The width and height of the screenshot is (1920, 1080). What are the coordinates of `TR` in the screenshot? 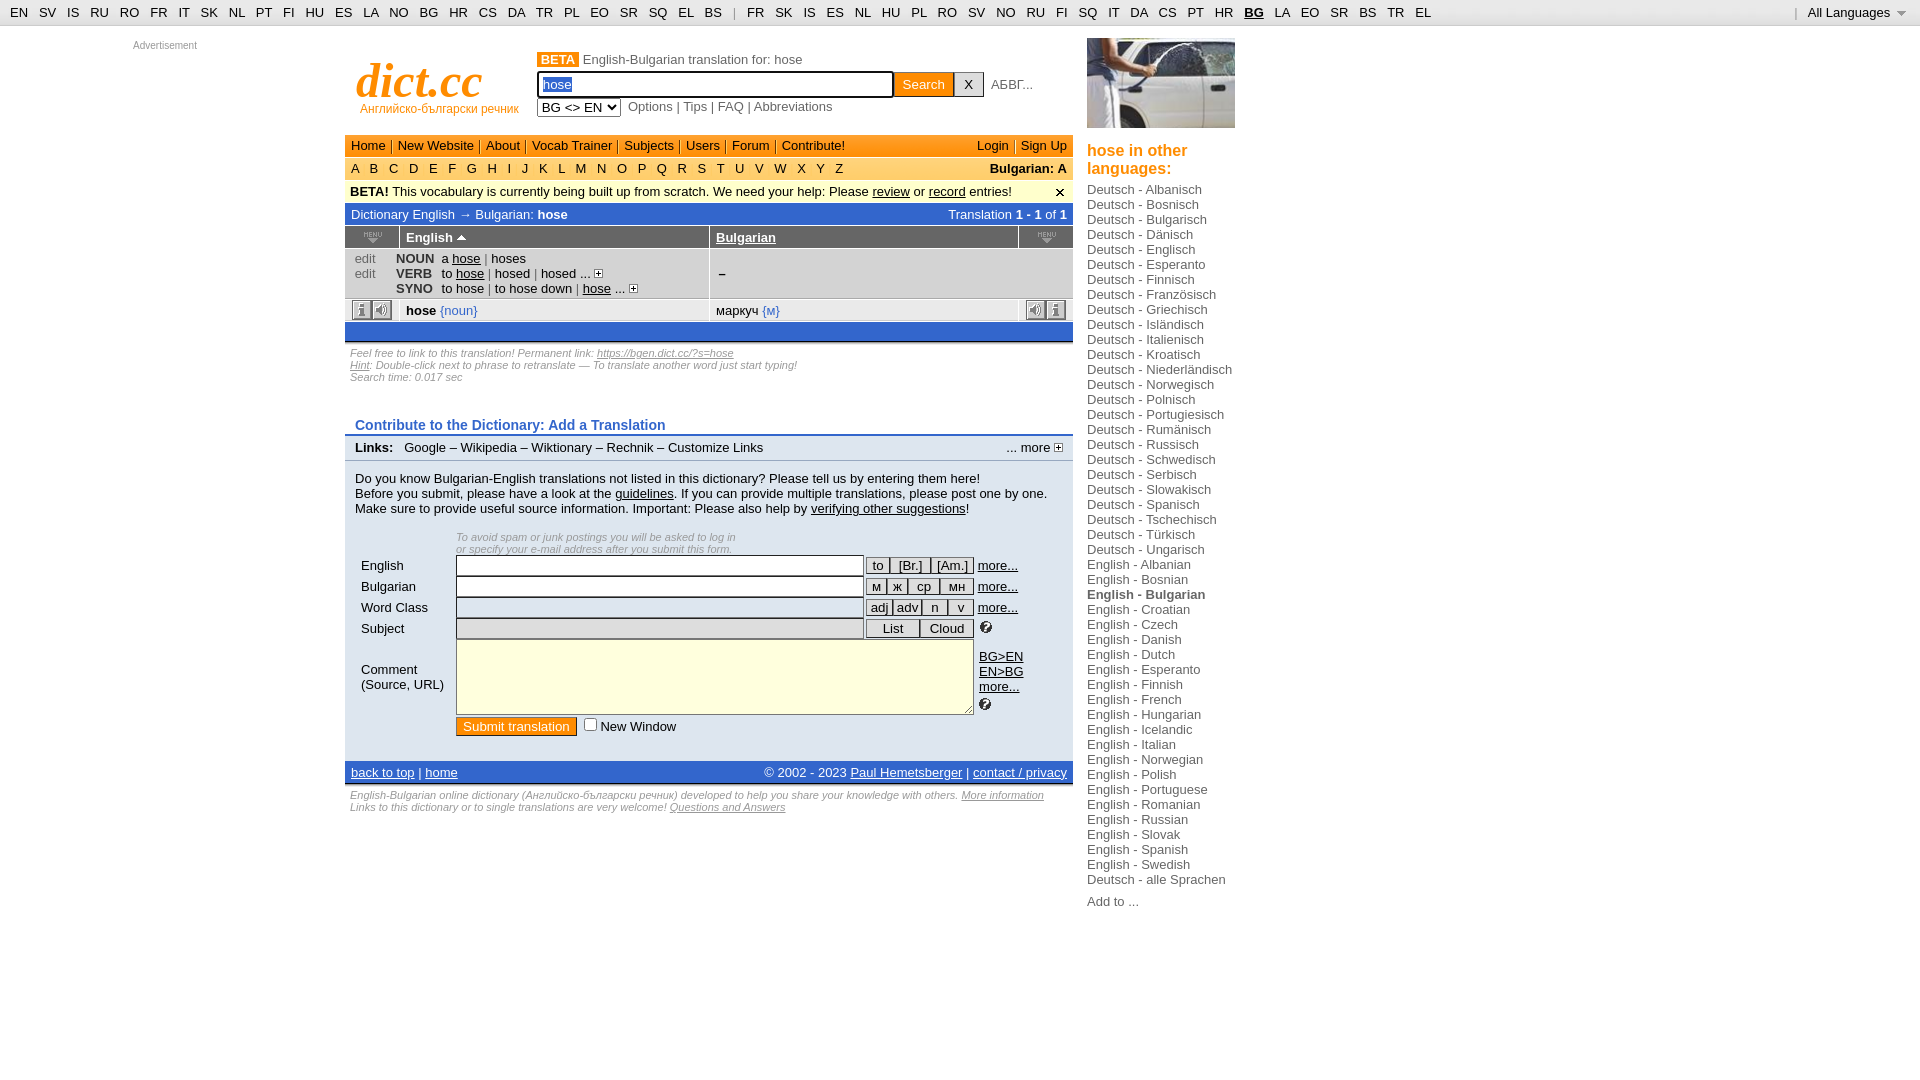 It's located at (544, 12).